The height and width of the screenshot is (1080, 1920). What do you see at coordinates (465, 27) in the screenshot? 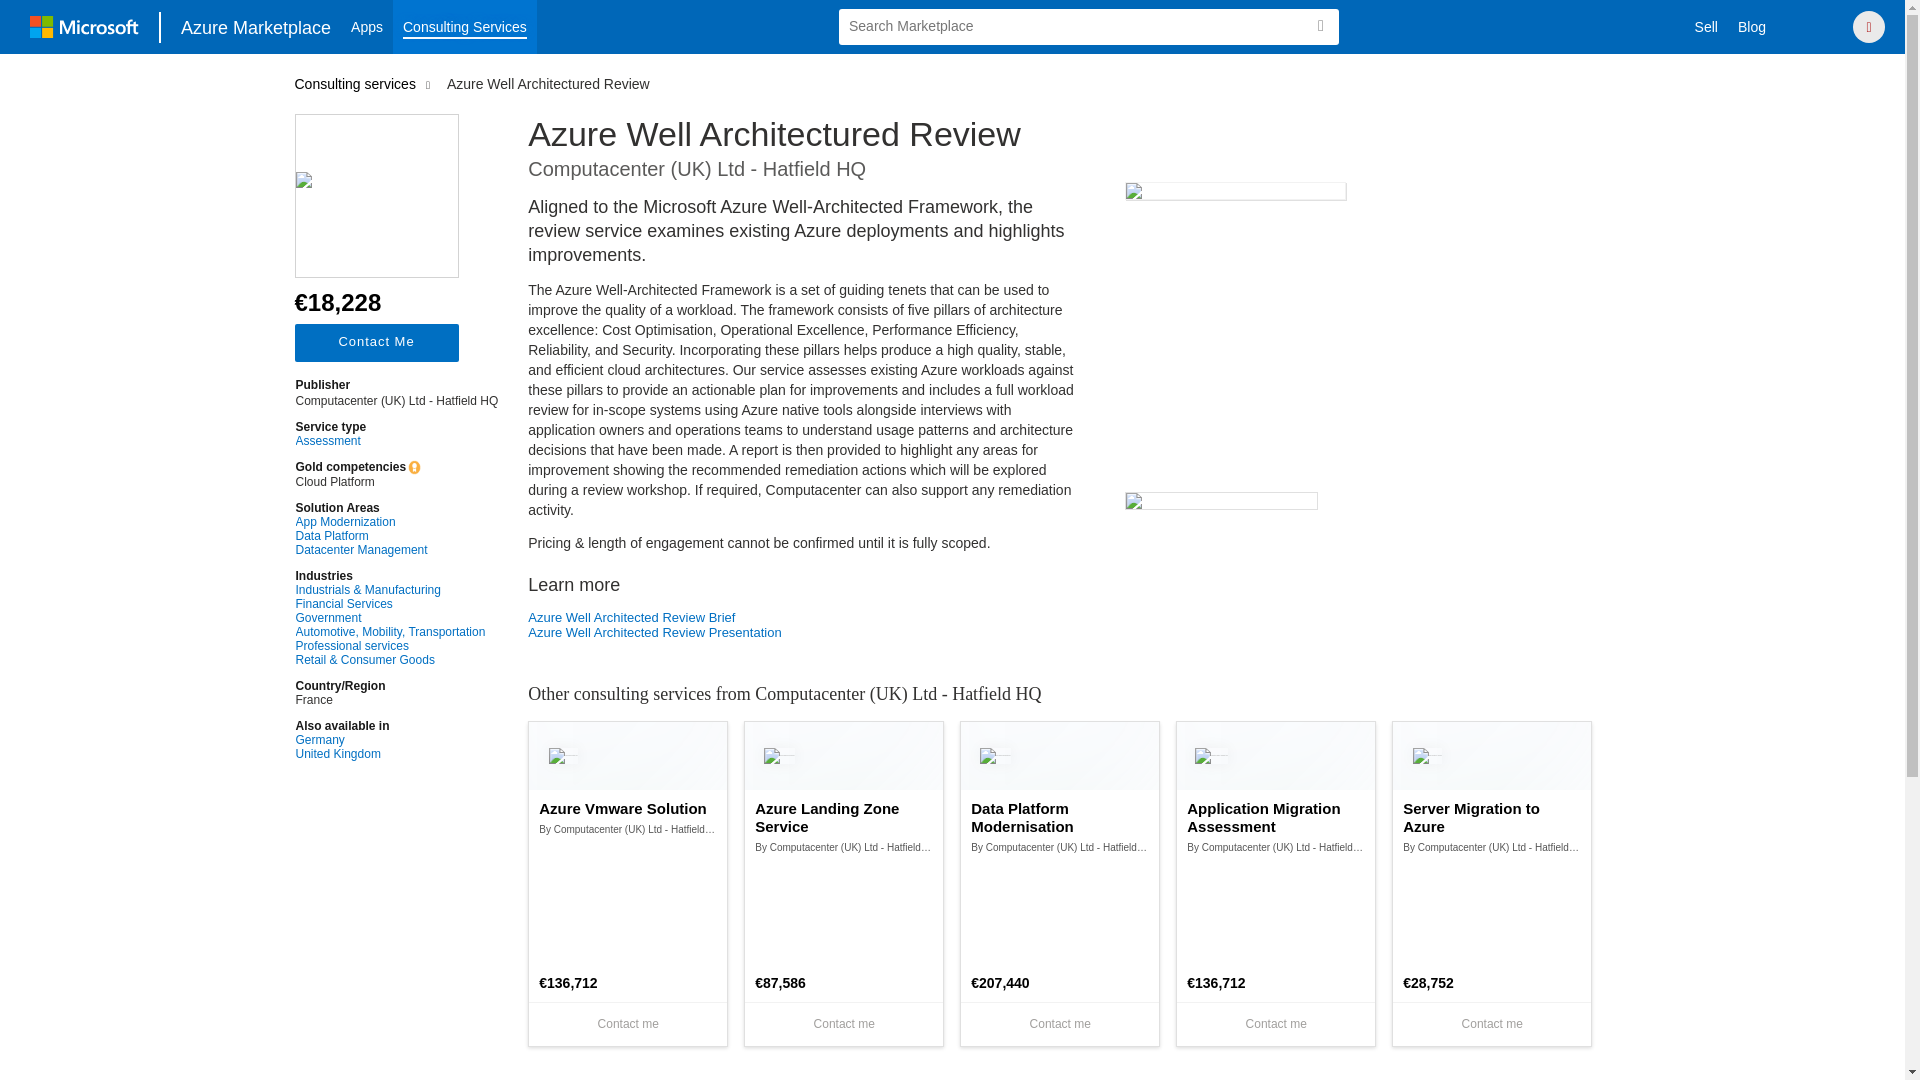
I see `Consulting Services` at bounding box center [465, 27].